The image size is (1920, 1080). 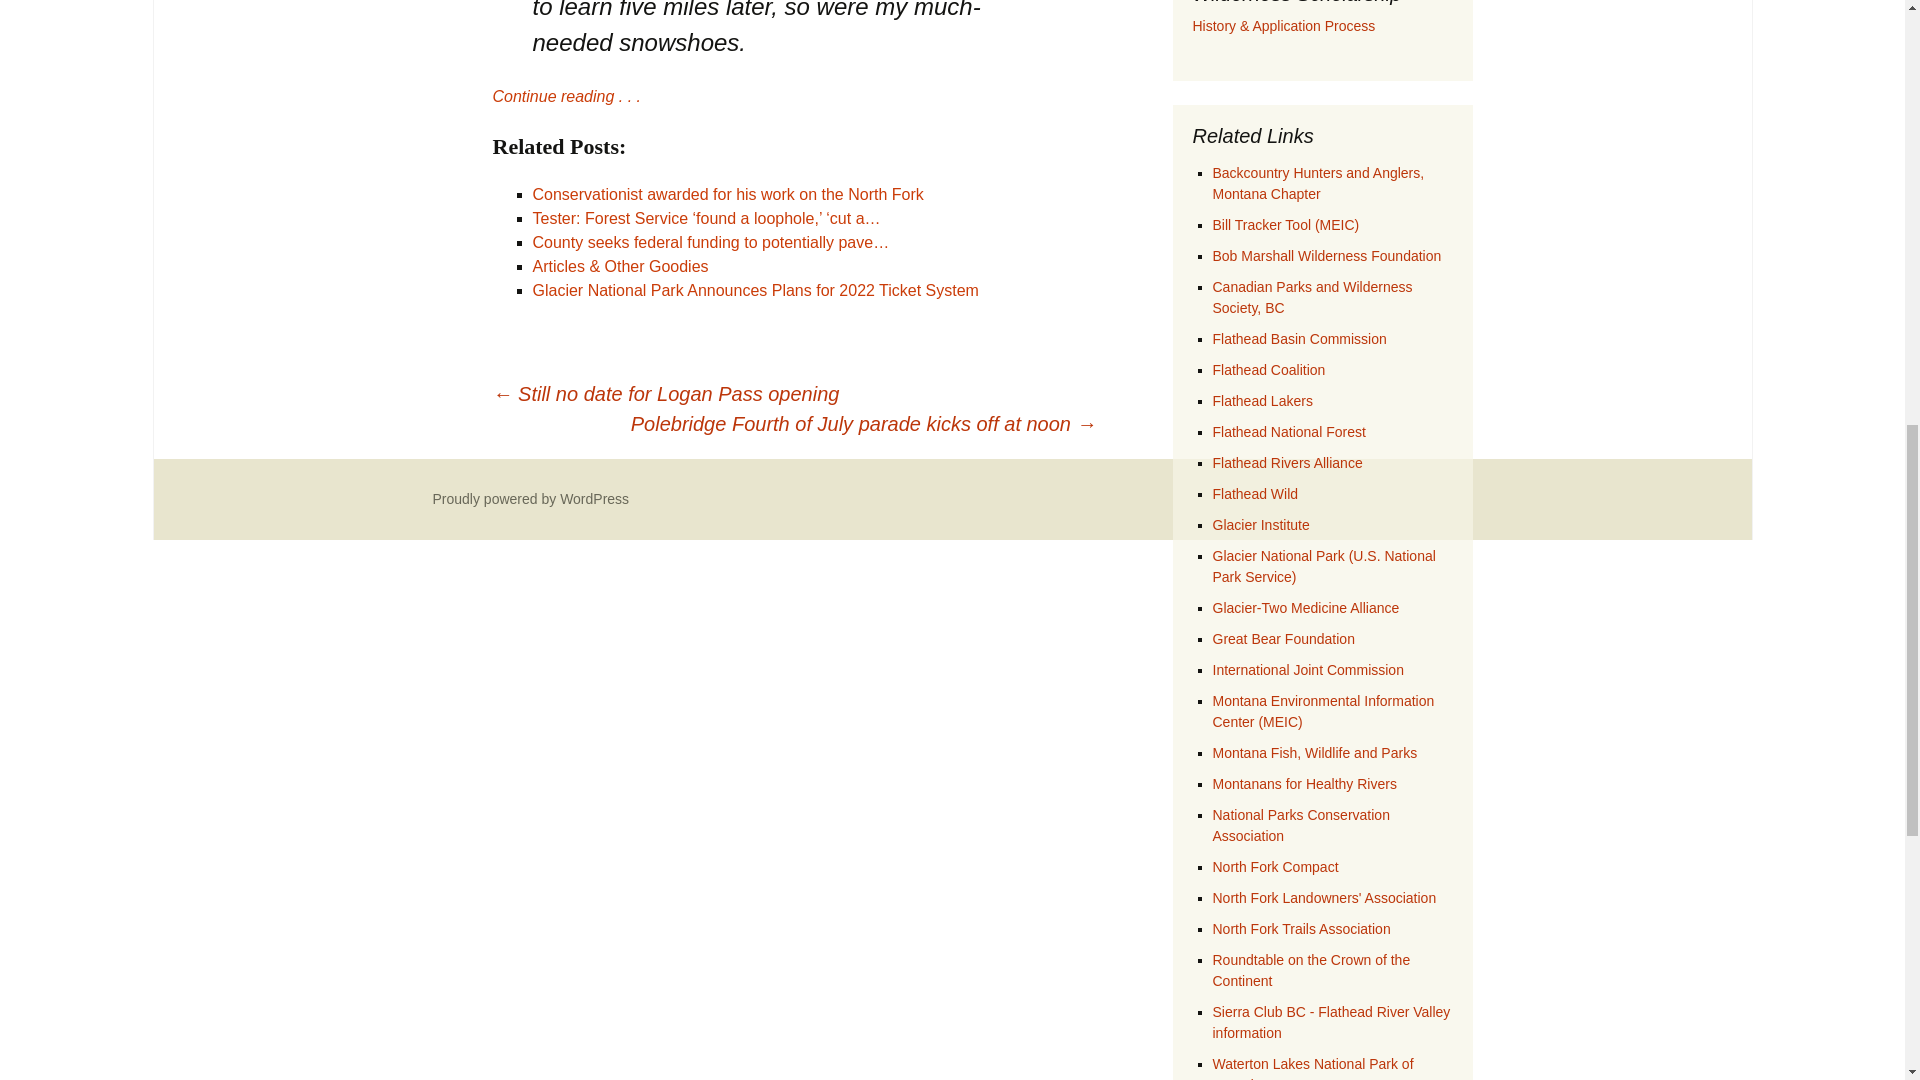 What do you see at coordinates (1311, 297) in the screenshot?
I see `Canadian Parks and Wilderness Society, BC` at bounding box center [1311, 297].